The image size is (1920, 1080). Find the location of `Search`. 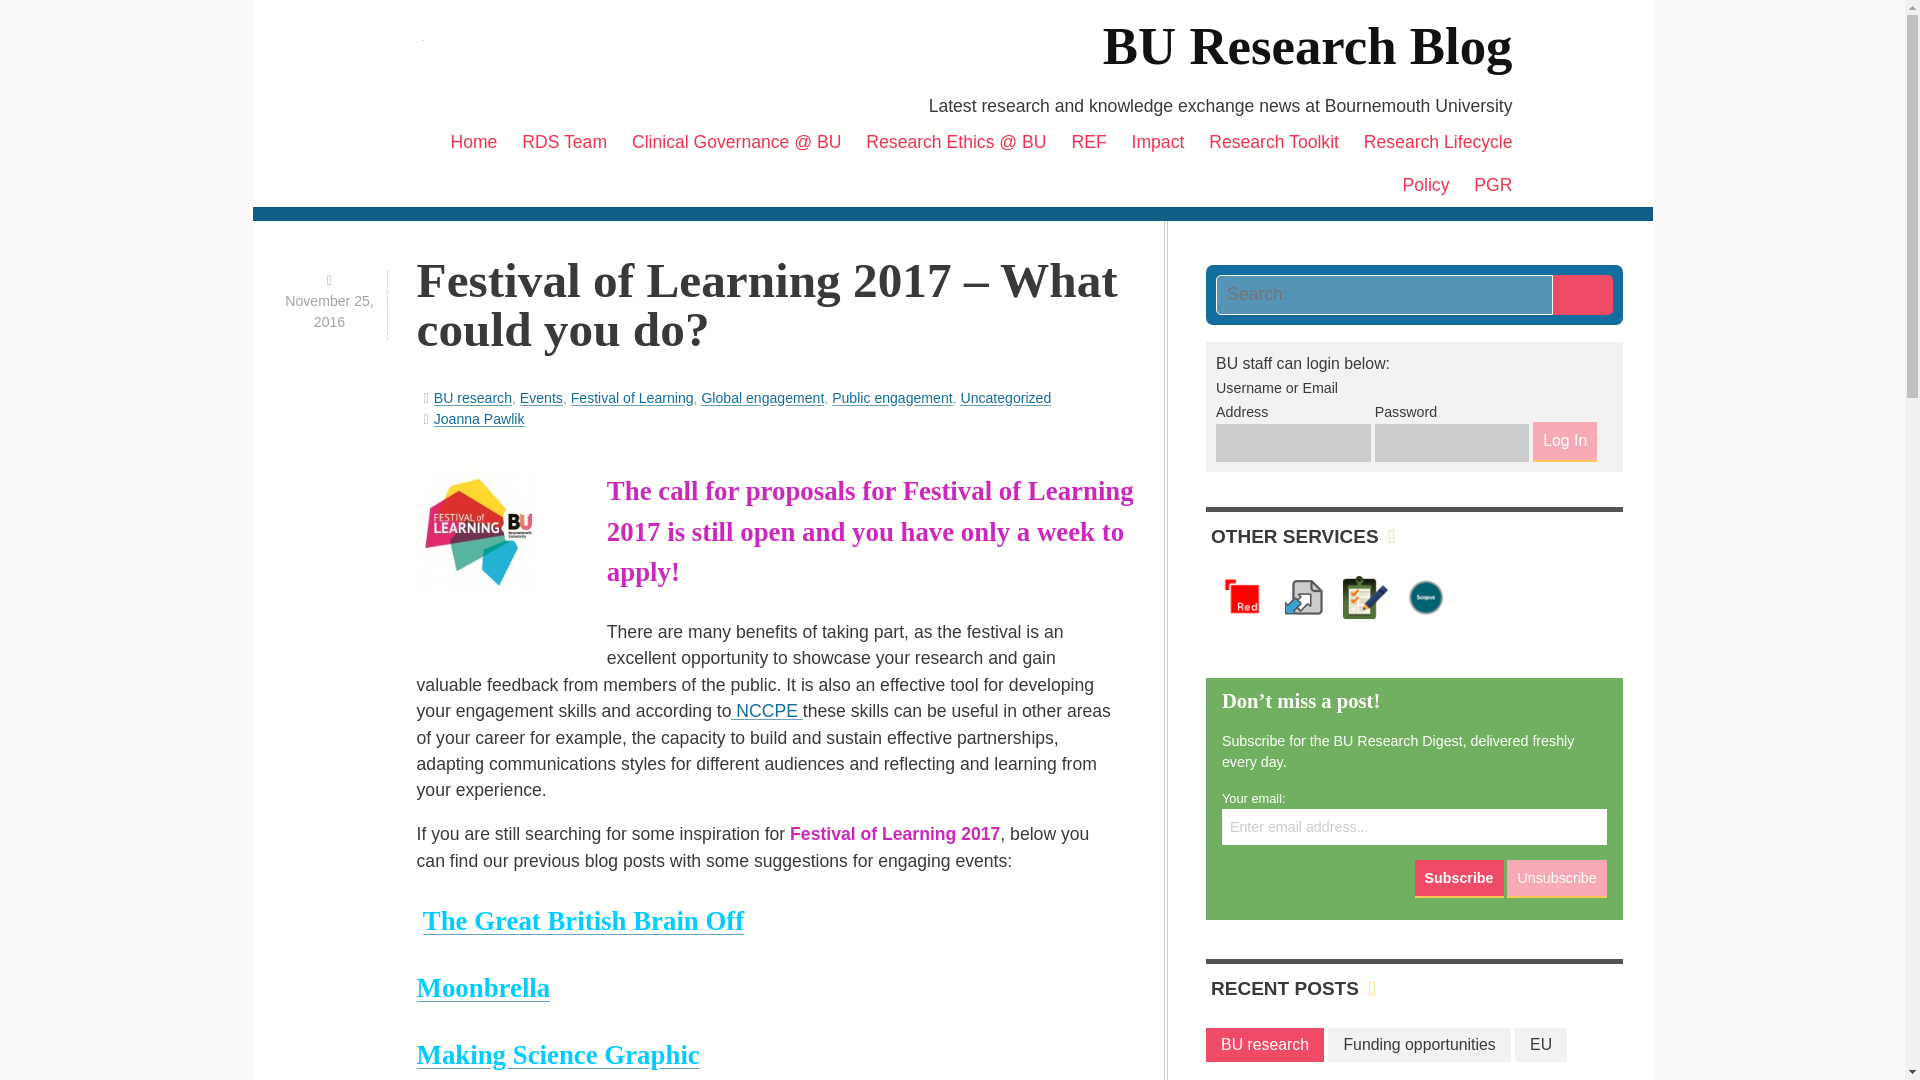

Search is located at coordinates (1582, 295).